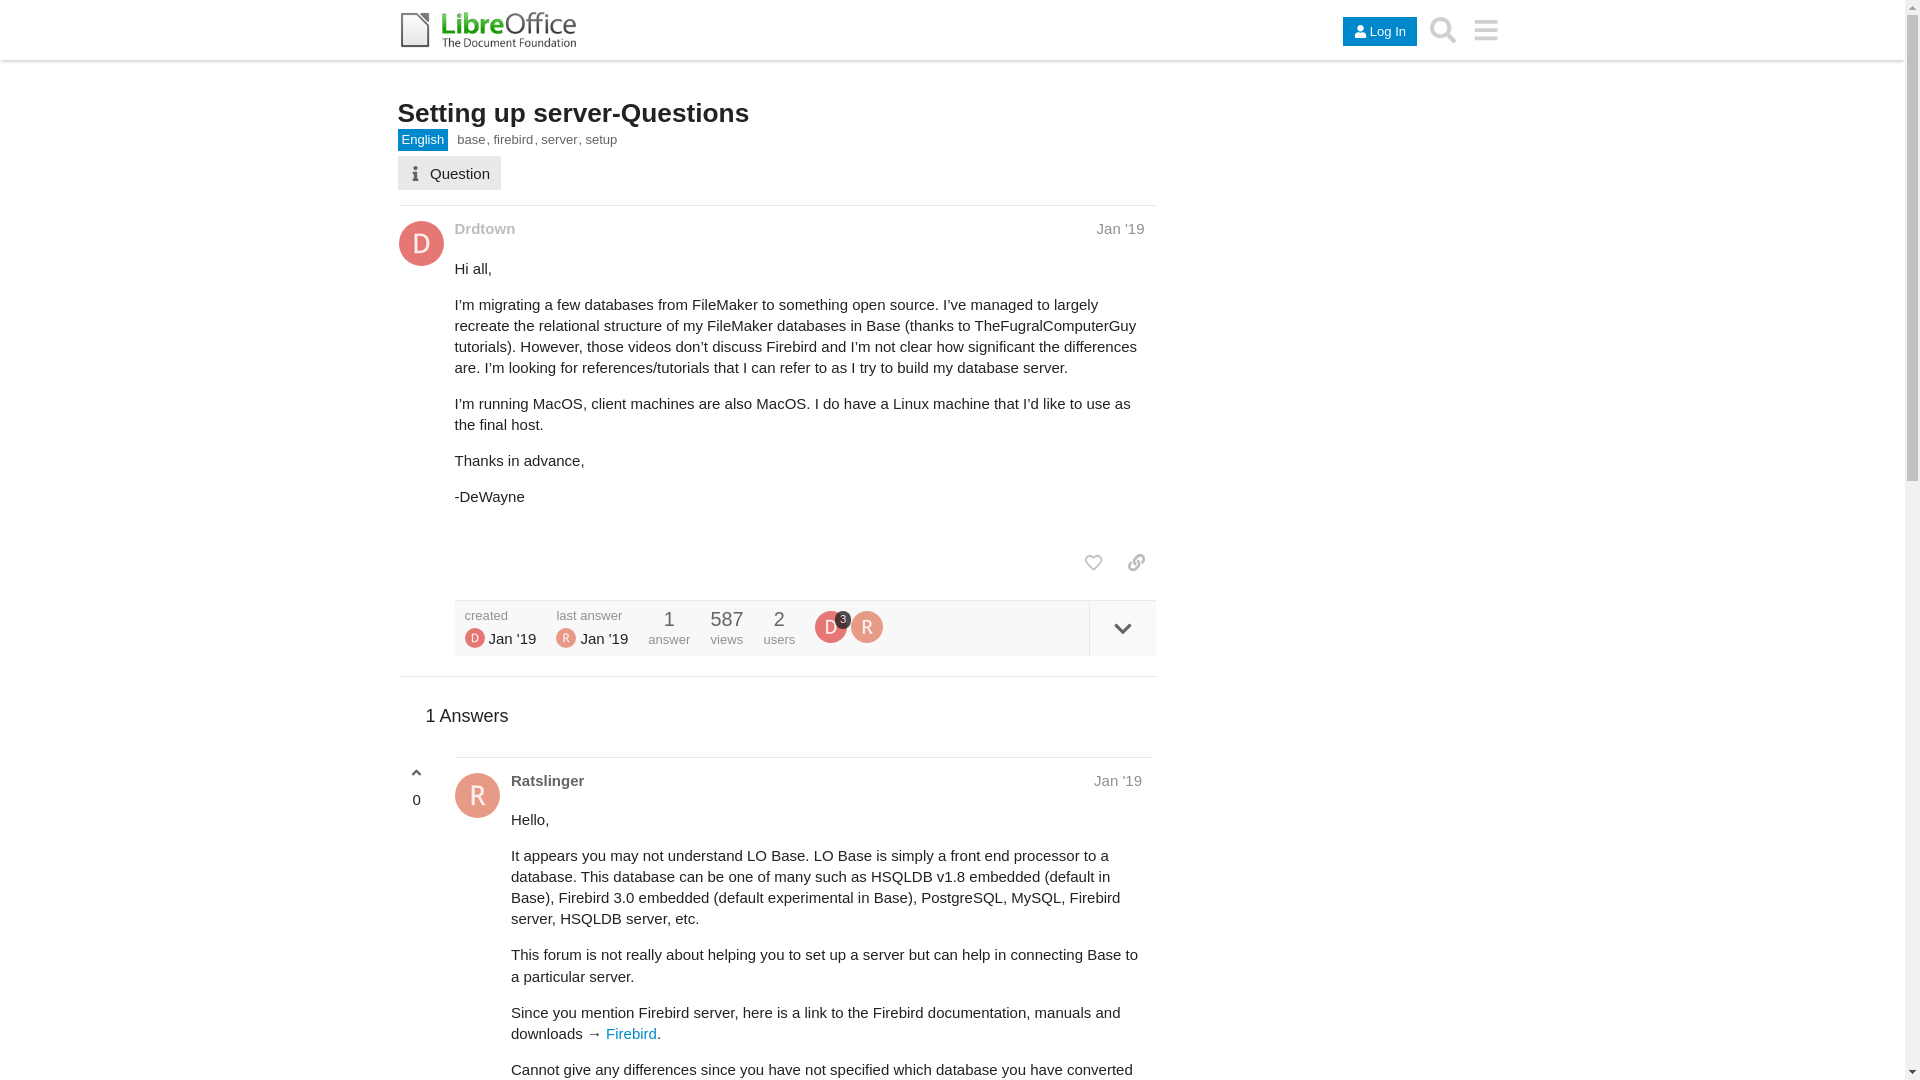 The image size is (1920, 1080). What do you see at coordinates (1118, 780) in the screenshot?
I see `Jan 25, 2019 12:54 pm` at bounding box center [1118, 780].